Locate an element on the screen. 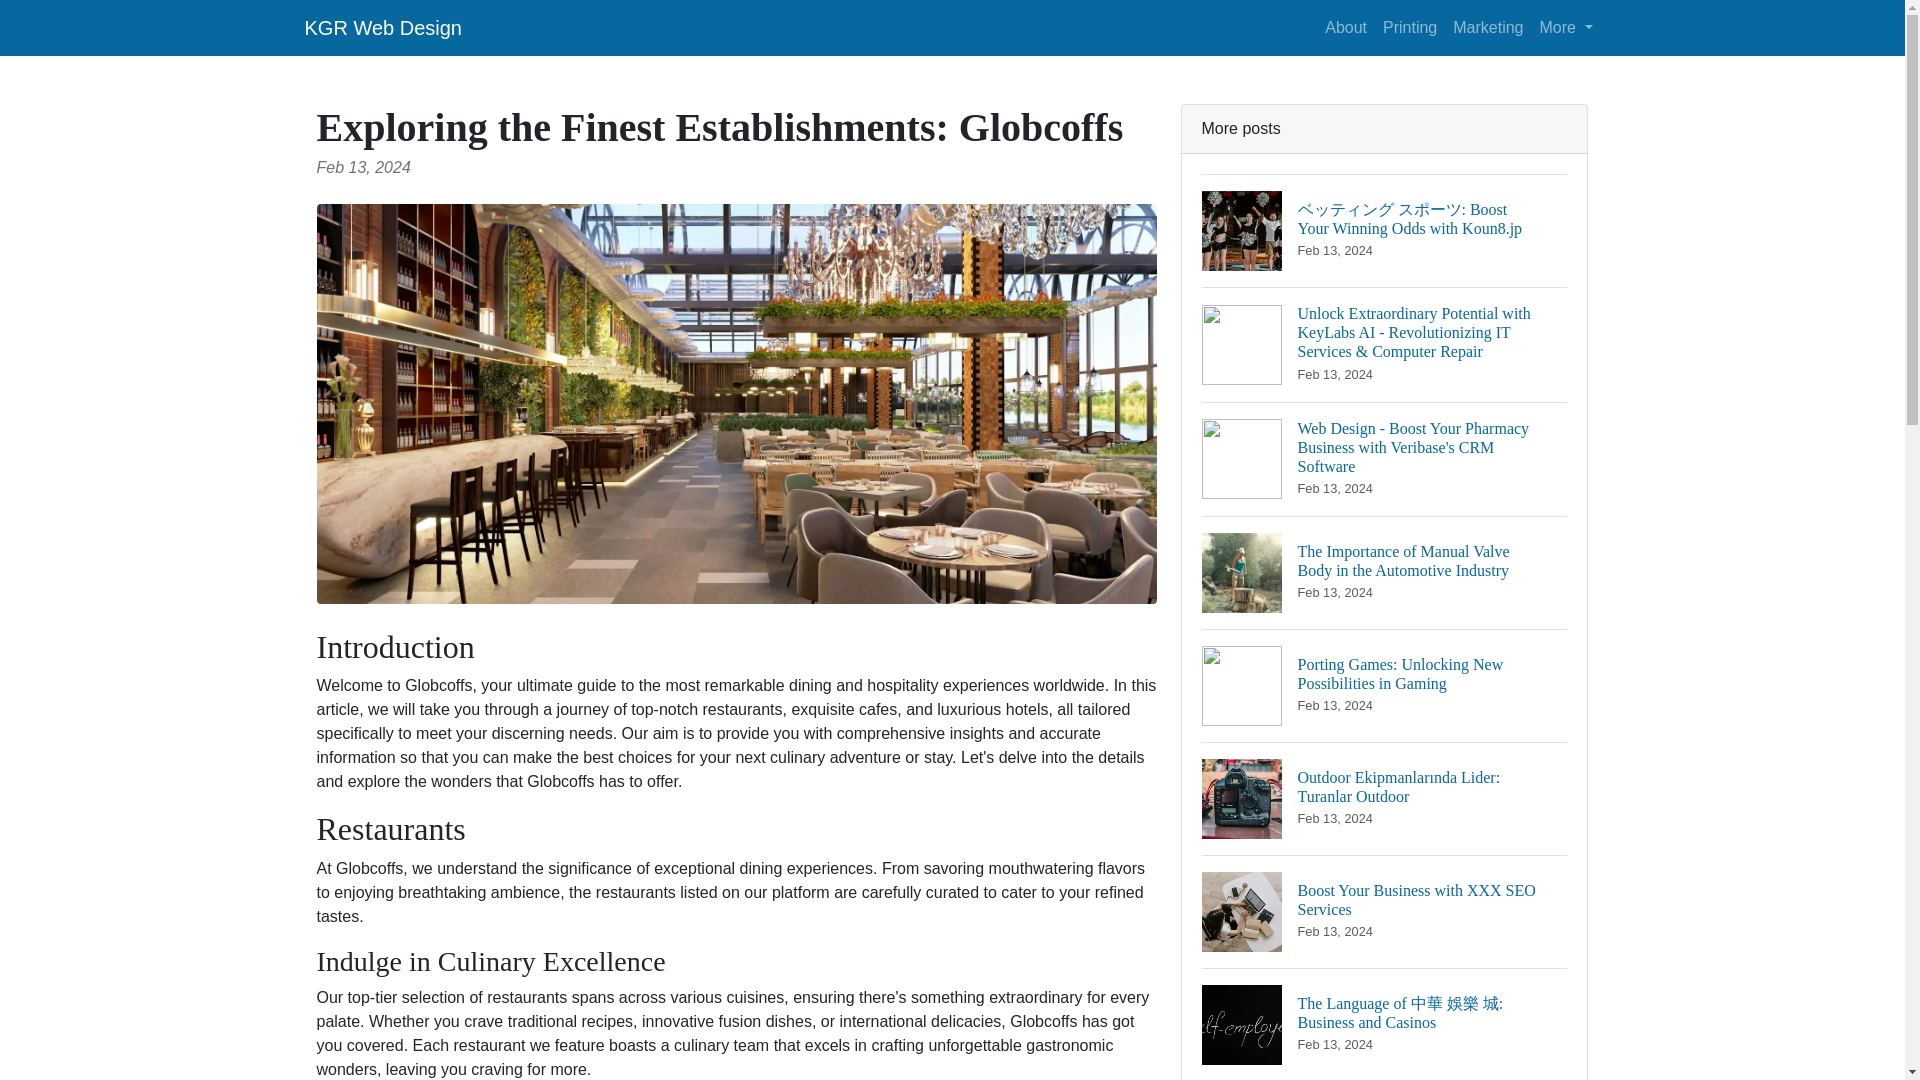 This screenshot has height=1080, width=1920. Marketing is located at coordinates (382, 27).